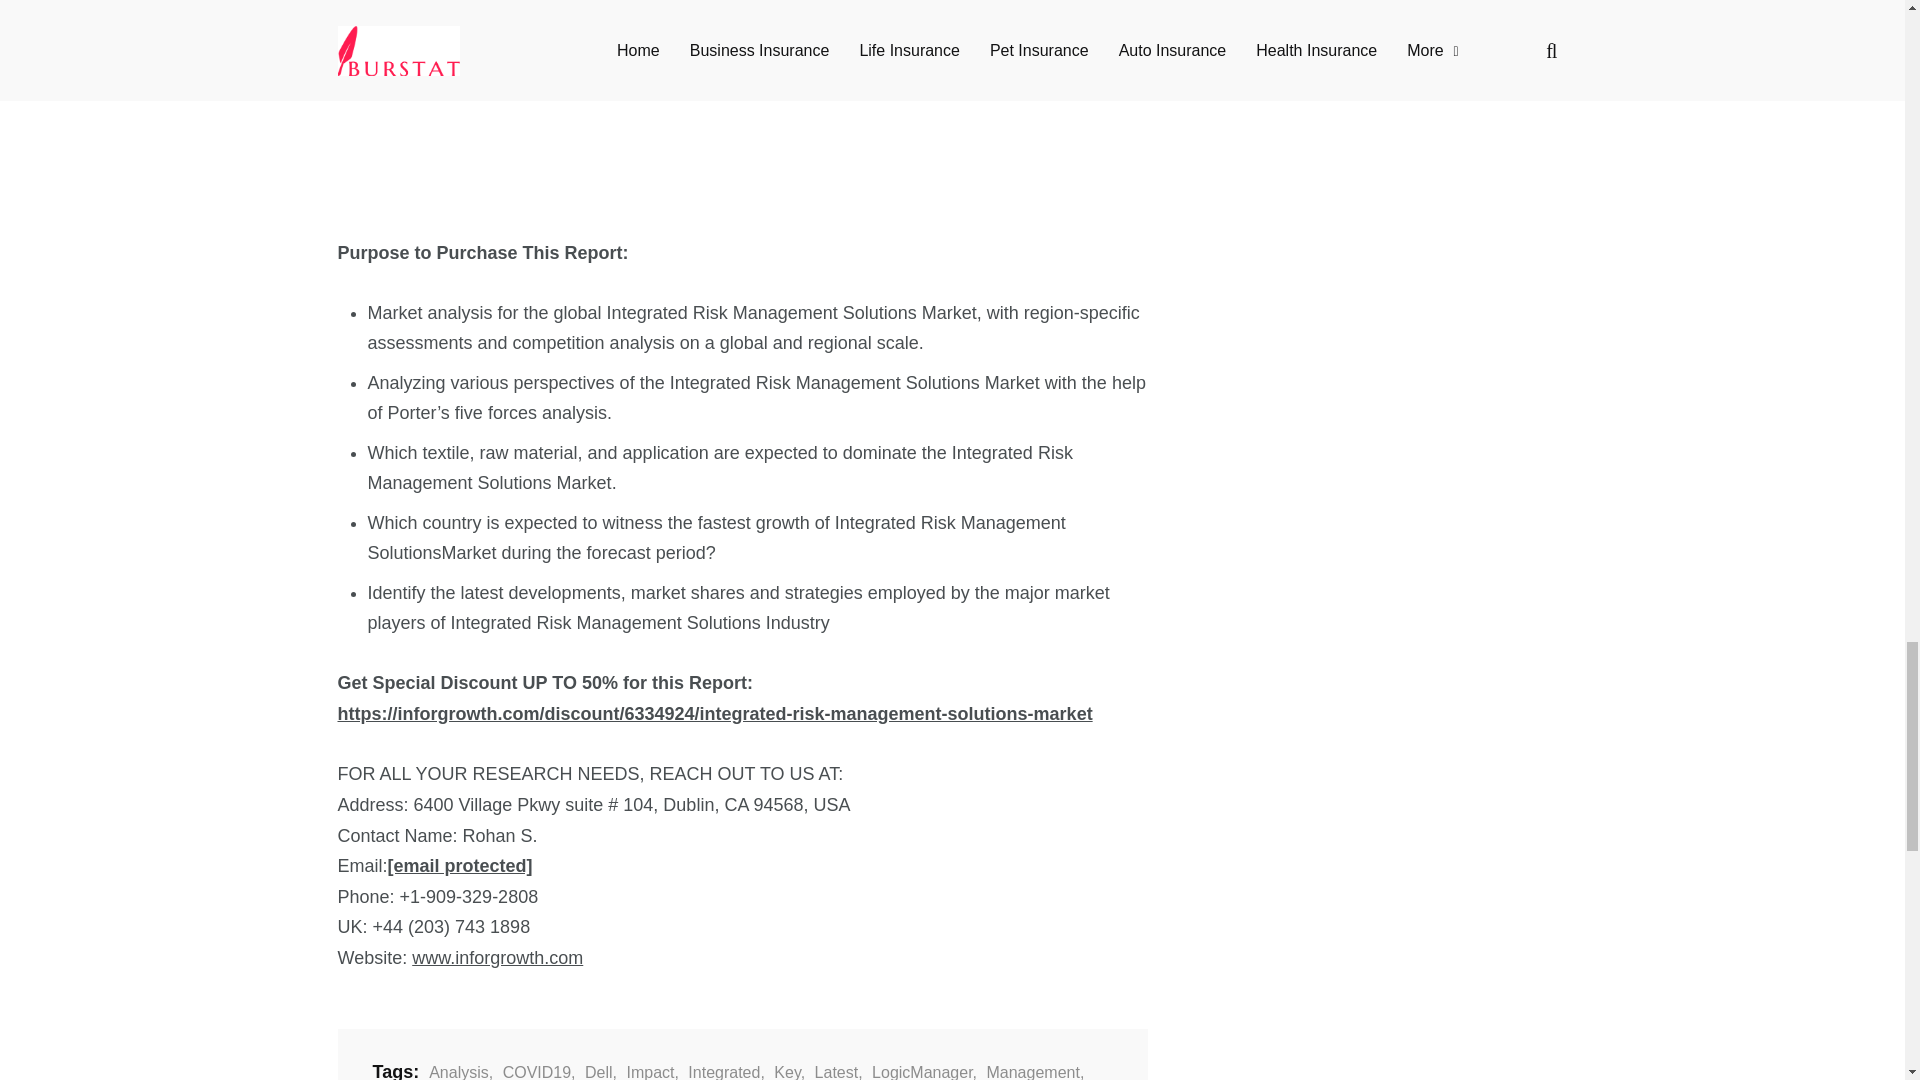  Describe the element at coordinates (456, 1072) in the screenshot. I see `Analysis` at that location.